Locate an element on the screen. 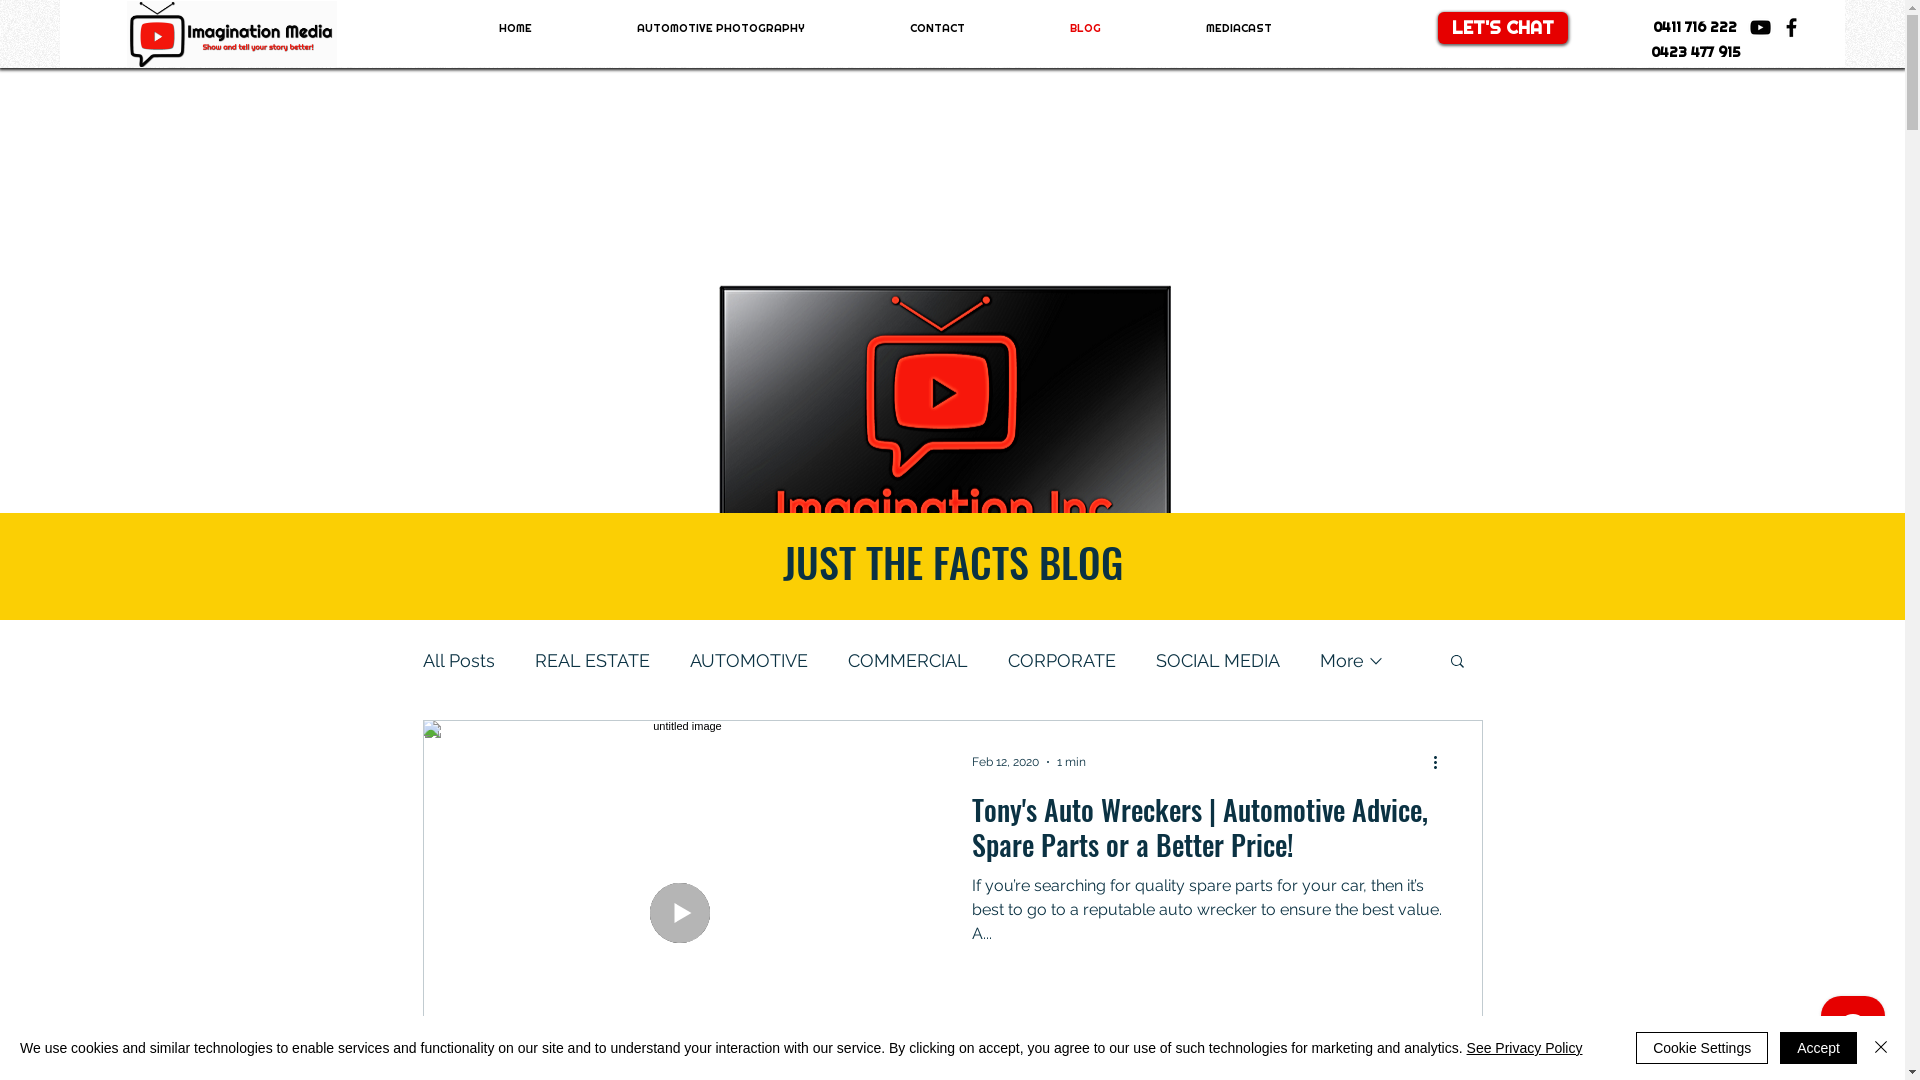 This screenshot has width=1920, height=1080. LET'S CHAT is located at coordinates (1503, 28).